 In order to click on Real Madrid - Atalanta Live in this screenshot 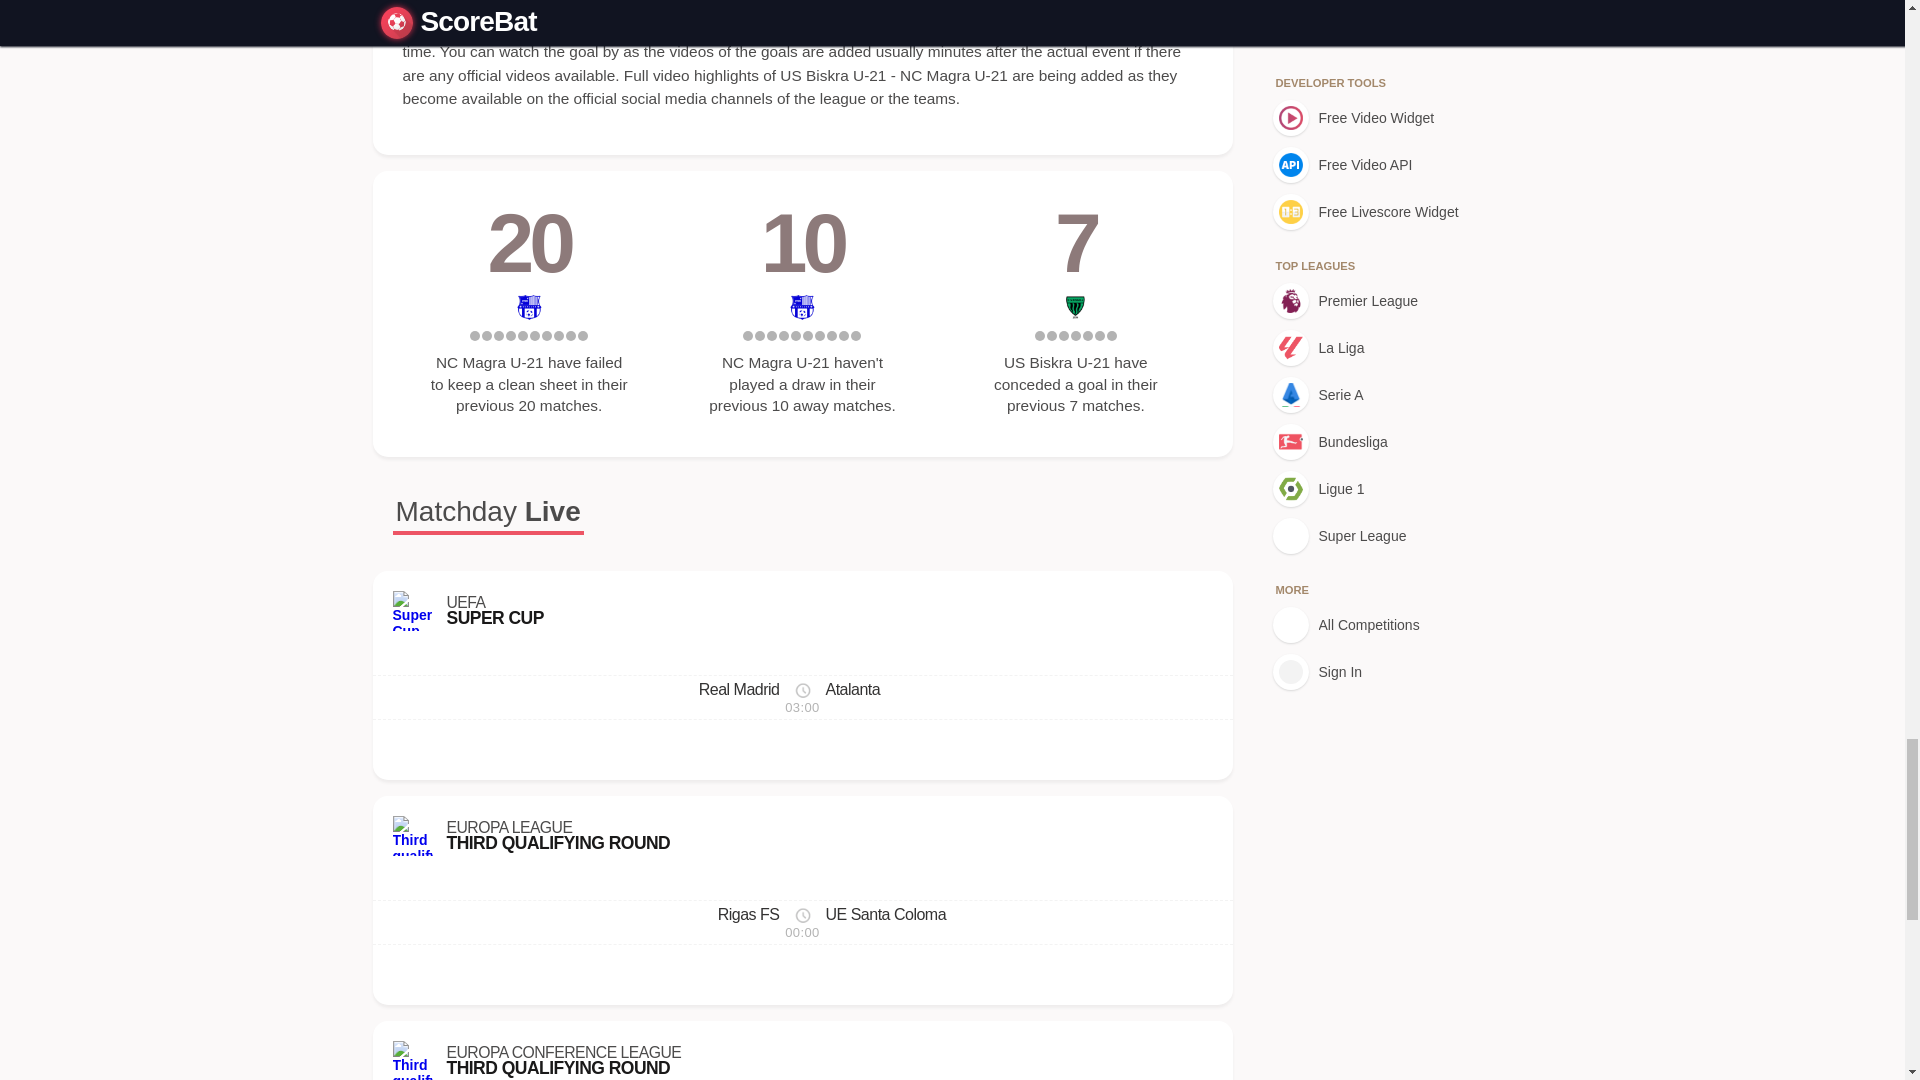, I will do `click(802, 698)`.